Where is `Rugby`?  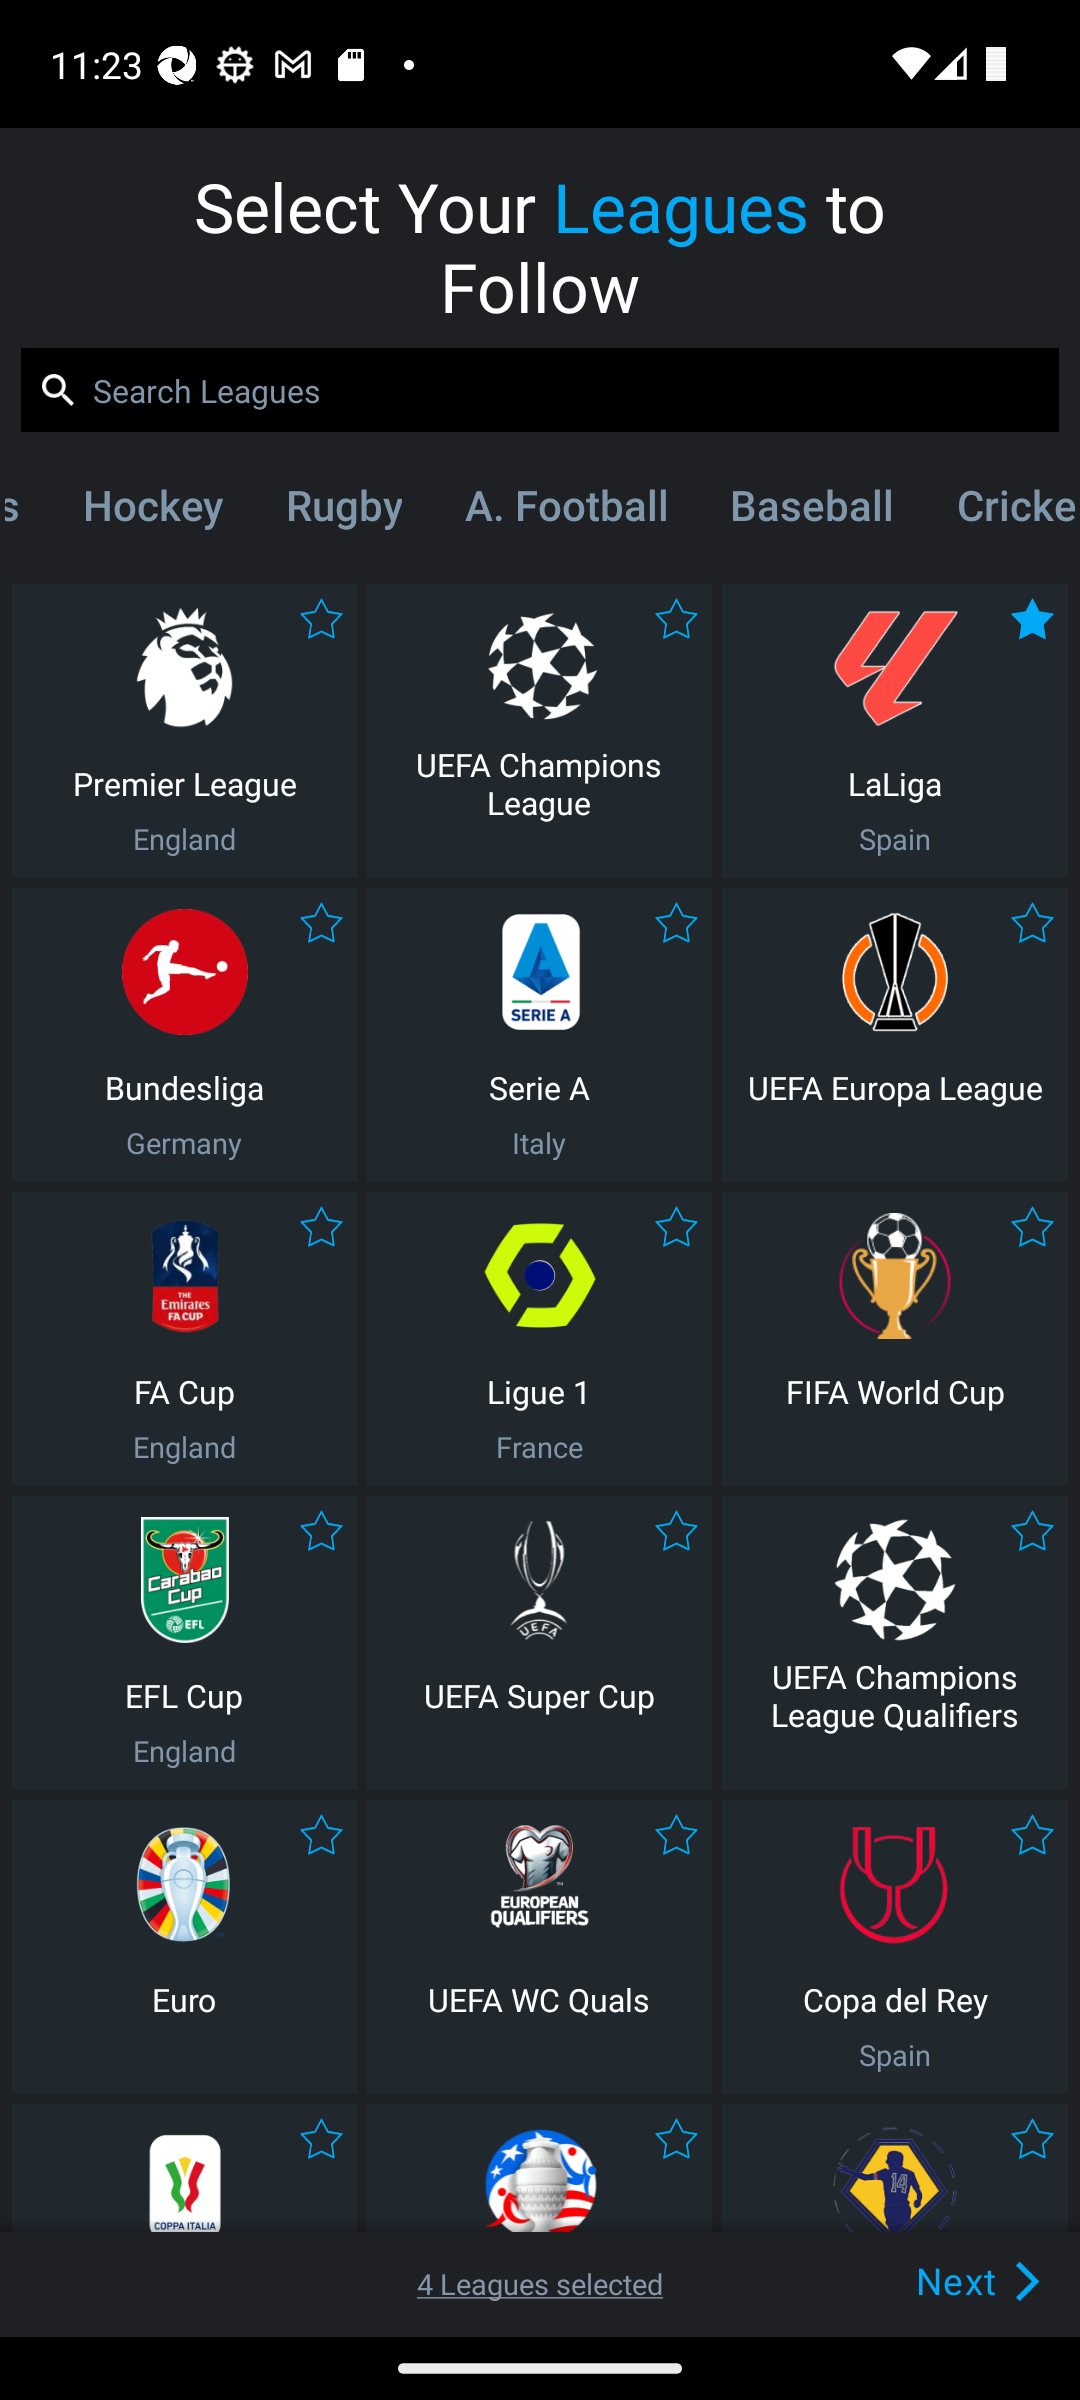 Rugby is located at coordinates (343, 511).